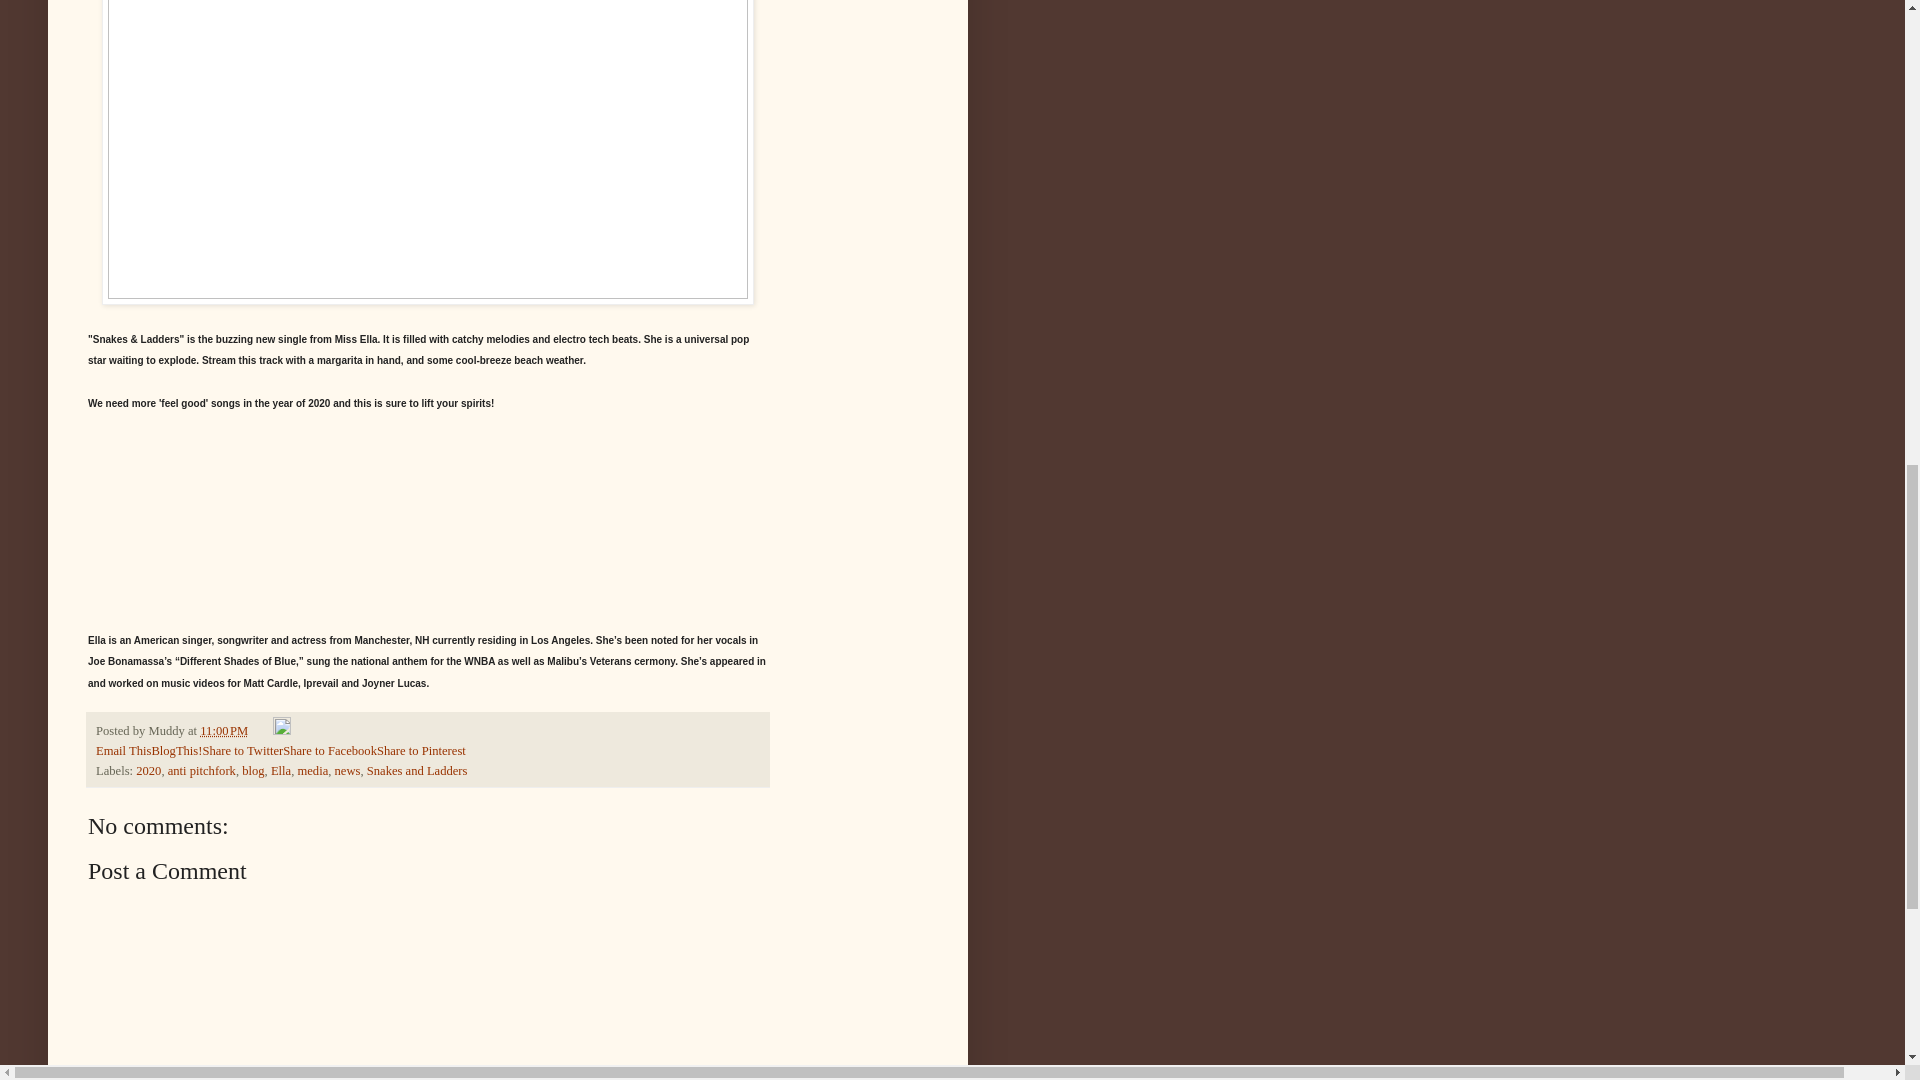  What do you see at coordinates (124, 751) in the screenshot?
I see `Email This` at bounding box center [124, 751].